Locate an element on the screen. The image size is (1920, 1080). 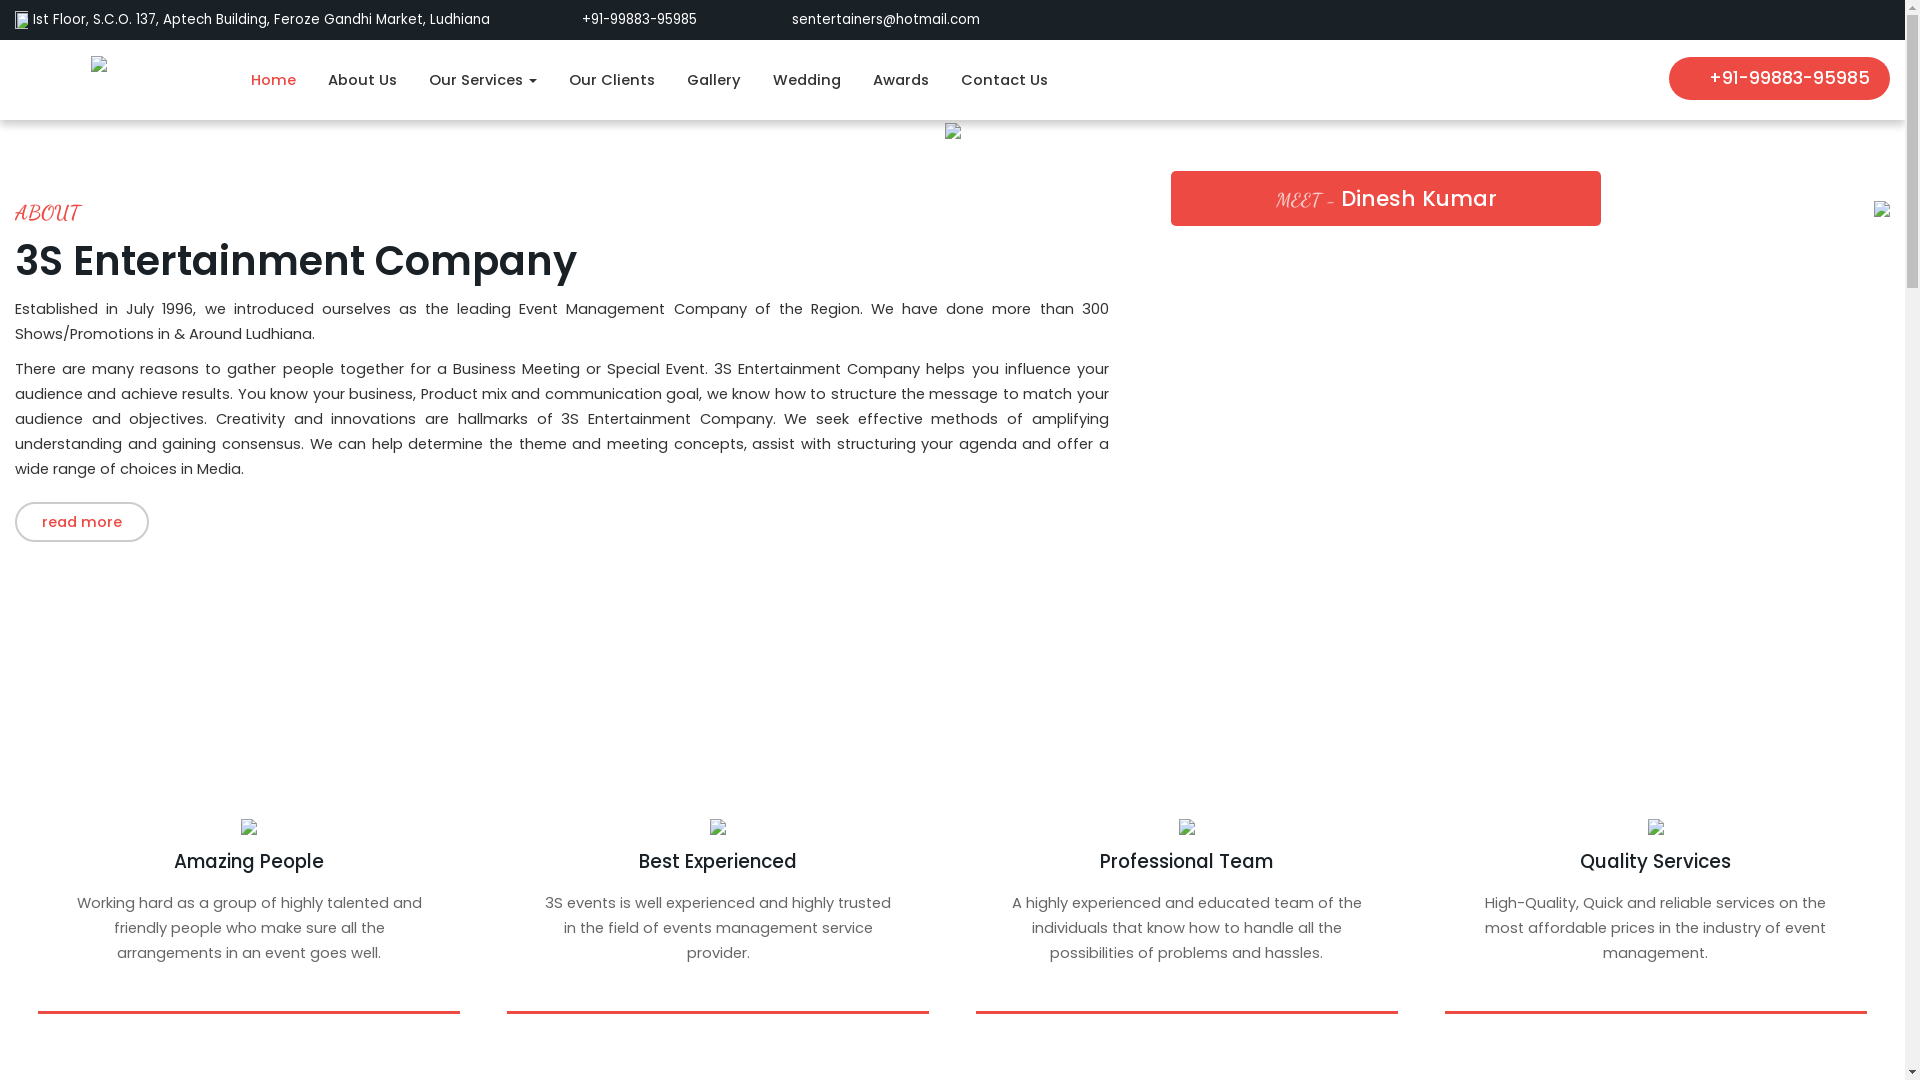
Gallery is located at coordinates (714, 81).